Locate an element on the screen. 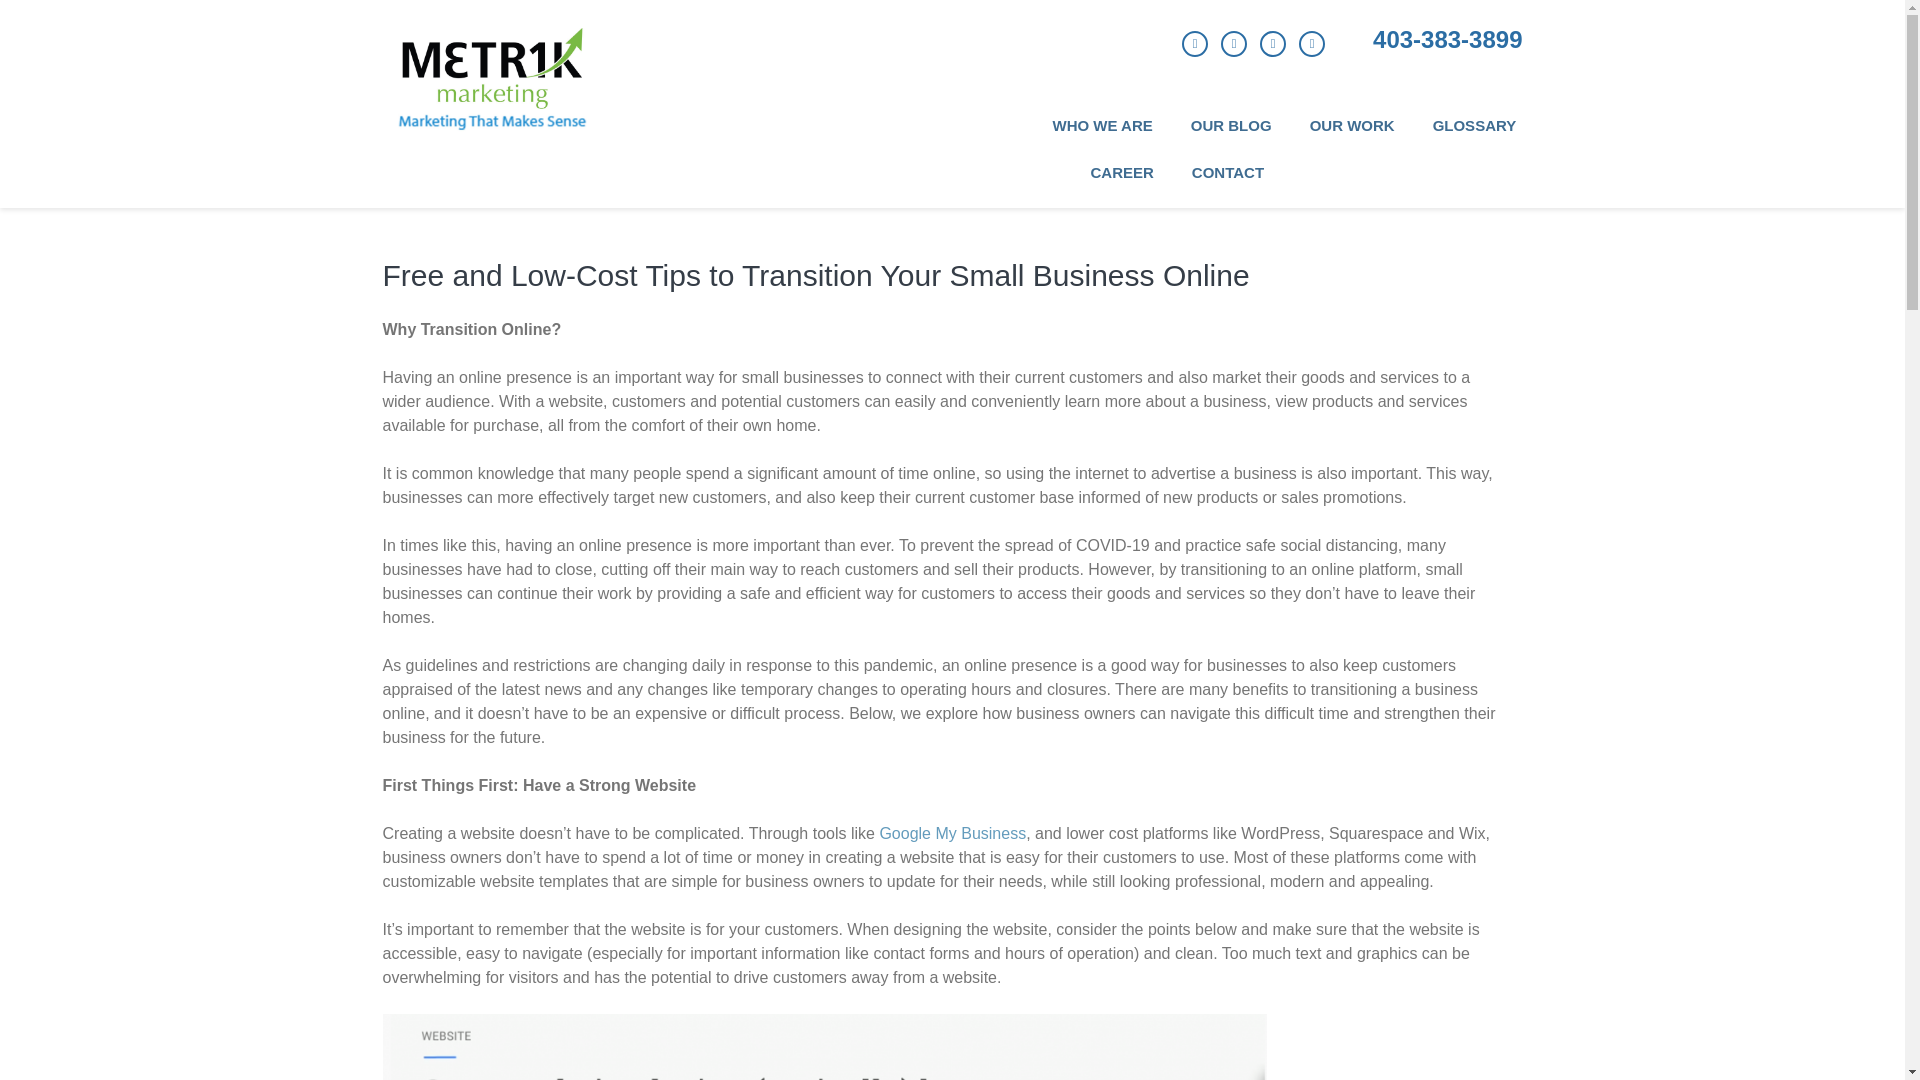  Google My Business is located at coordinates (952, 834).